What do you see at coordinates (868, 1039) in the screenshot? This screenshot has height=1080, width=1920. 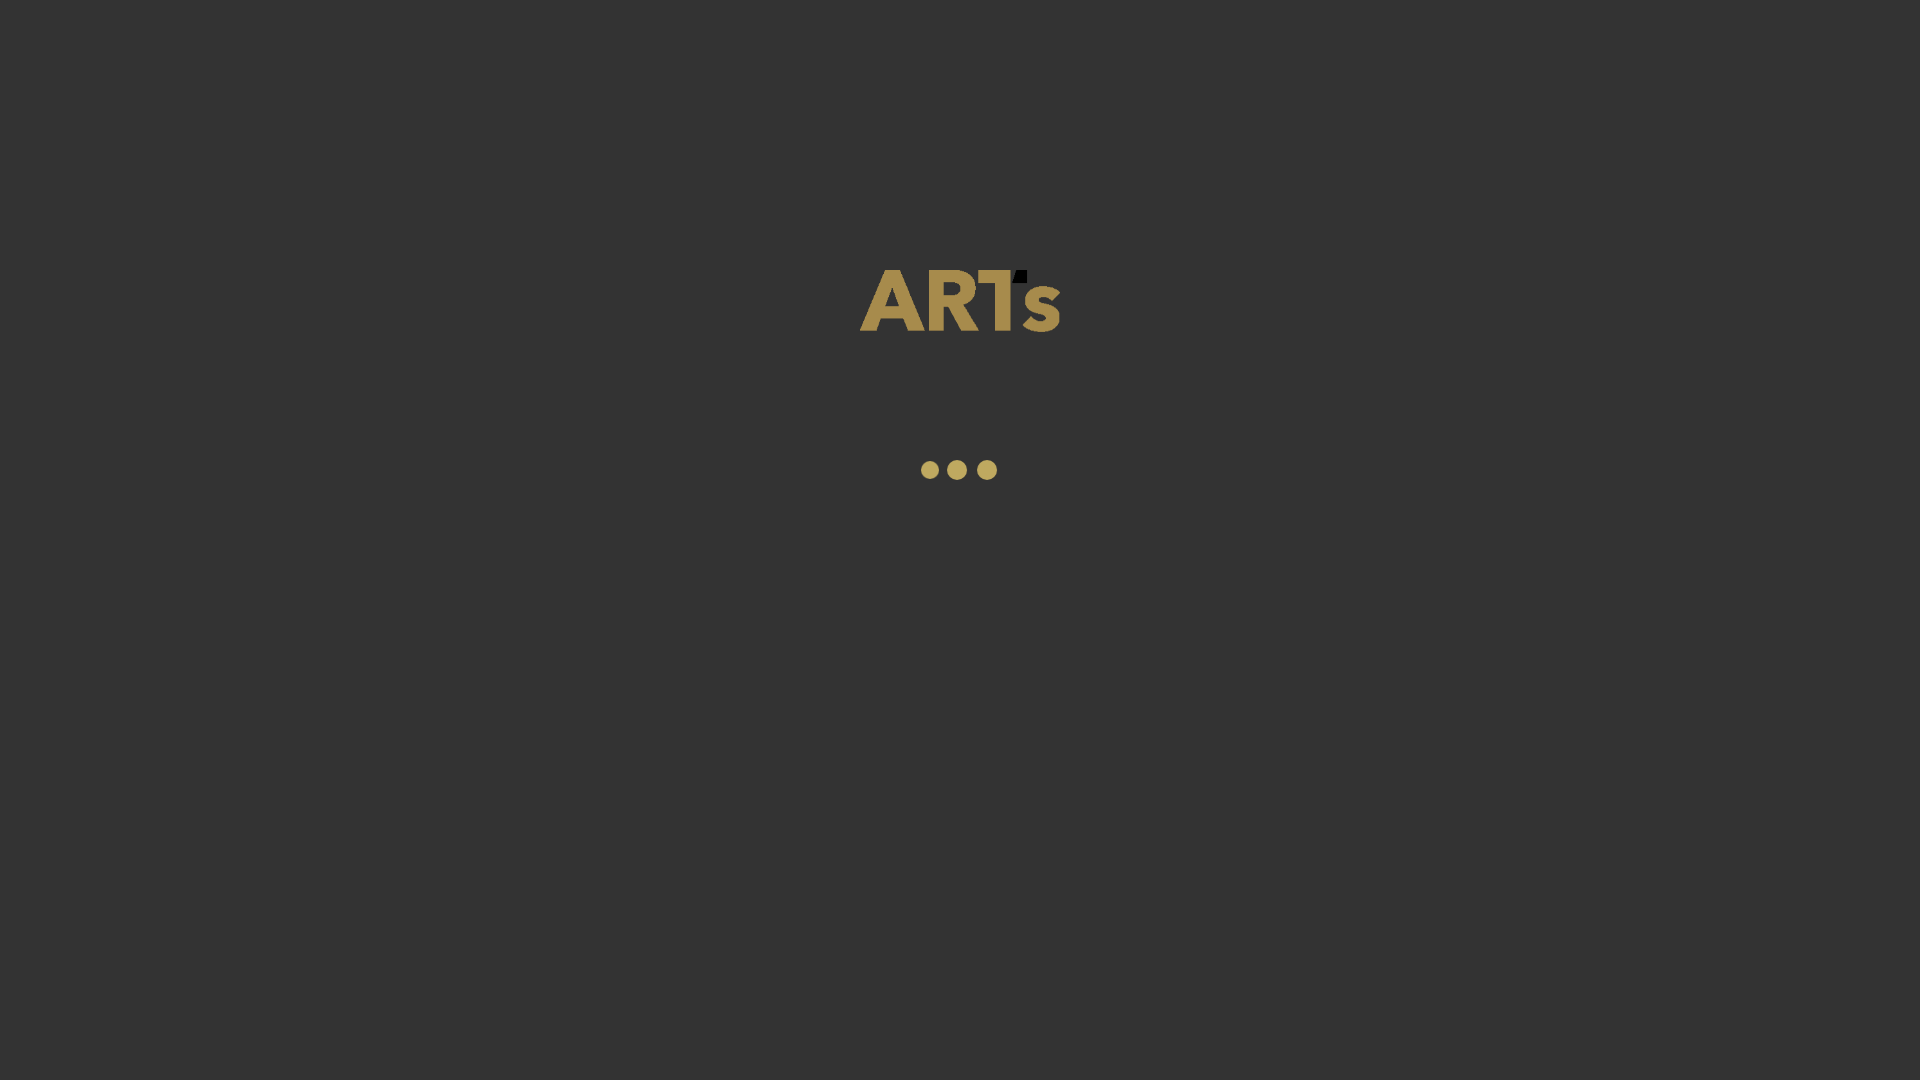 I see `Tel. 071 911 40 11` at bounding box center [868, 1039].